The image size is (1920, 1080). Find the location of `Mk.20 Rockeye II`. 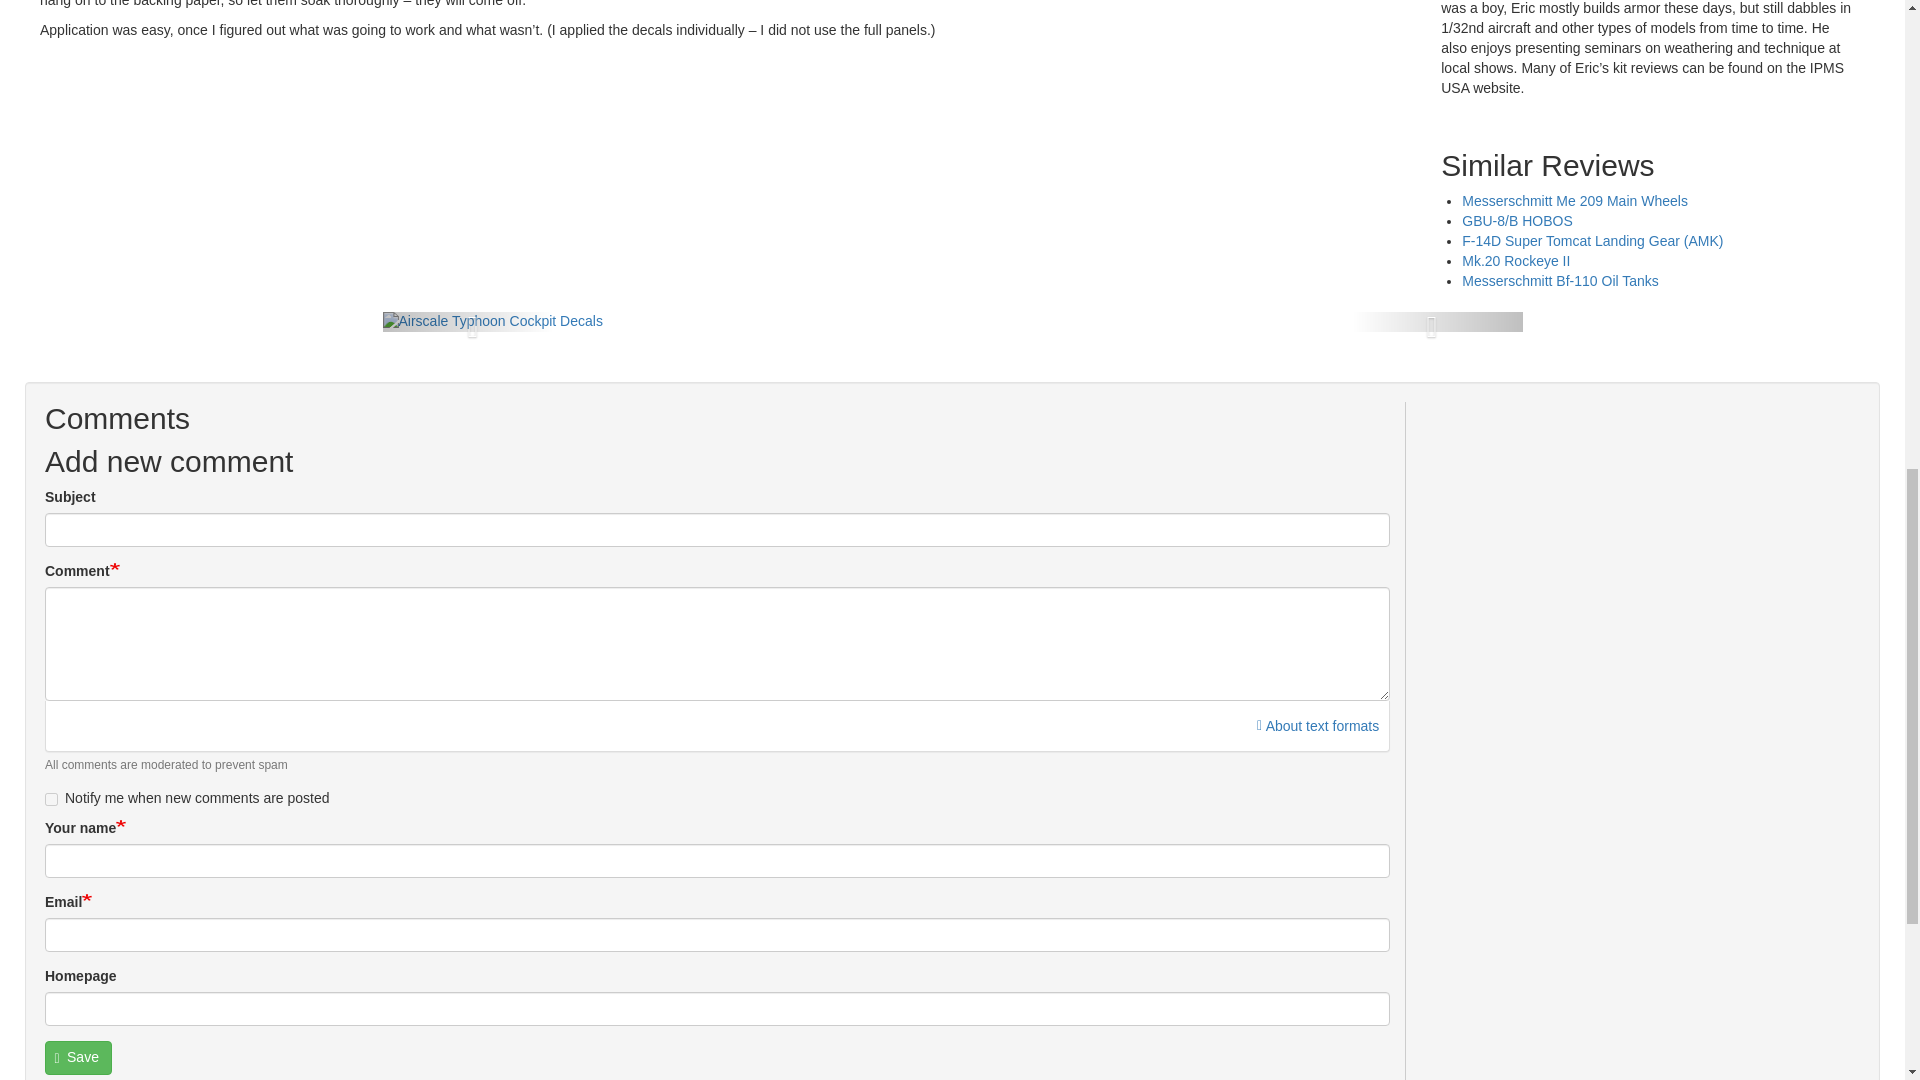

Mk.20 Rockeye II is located at coordinates (1516, 260).